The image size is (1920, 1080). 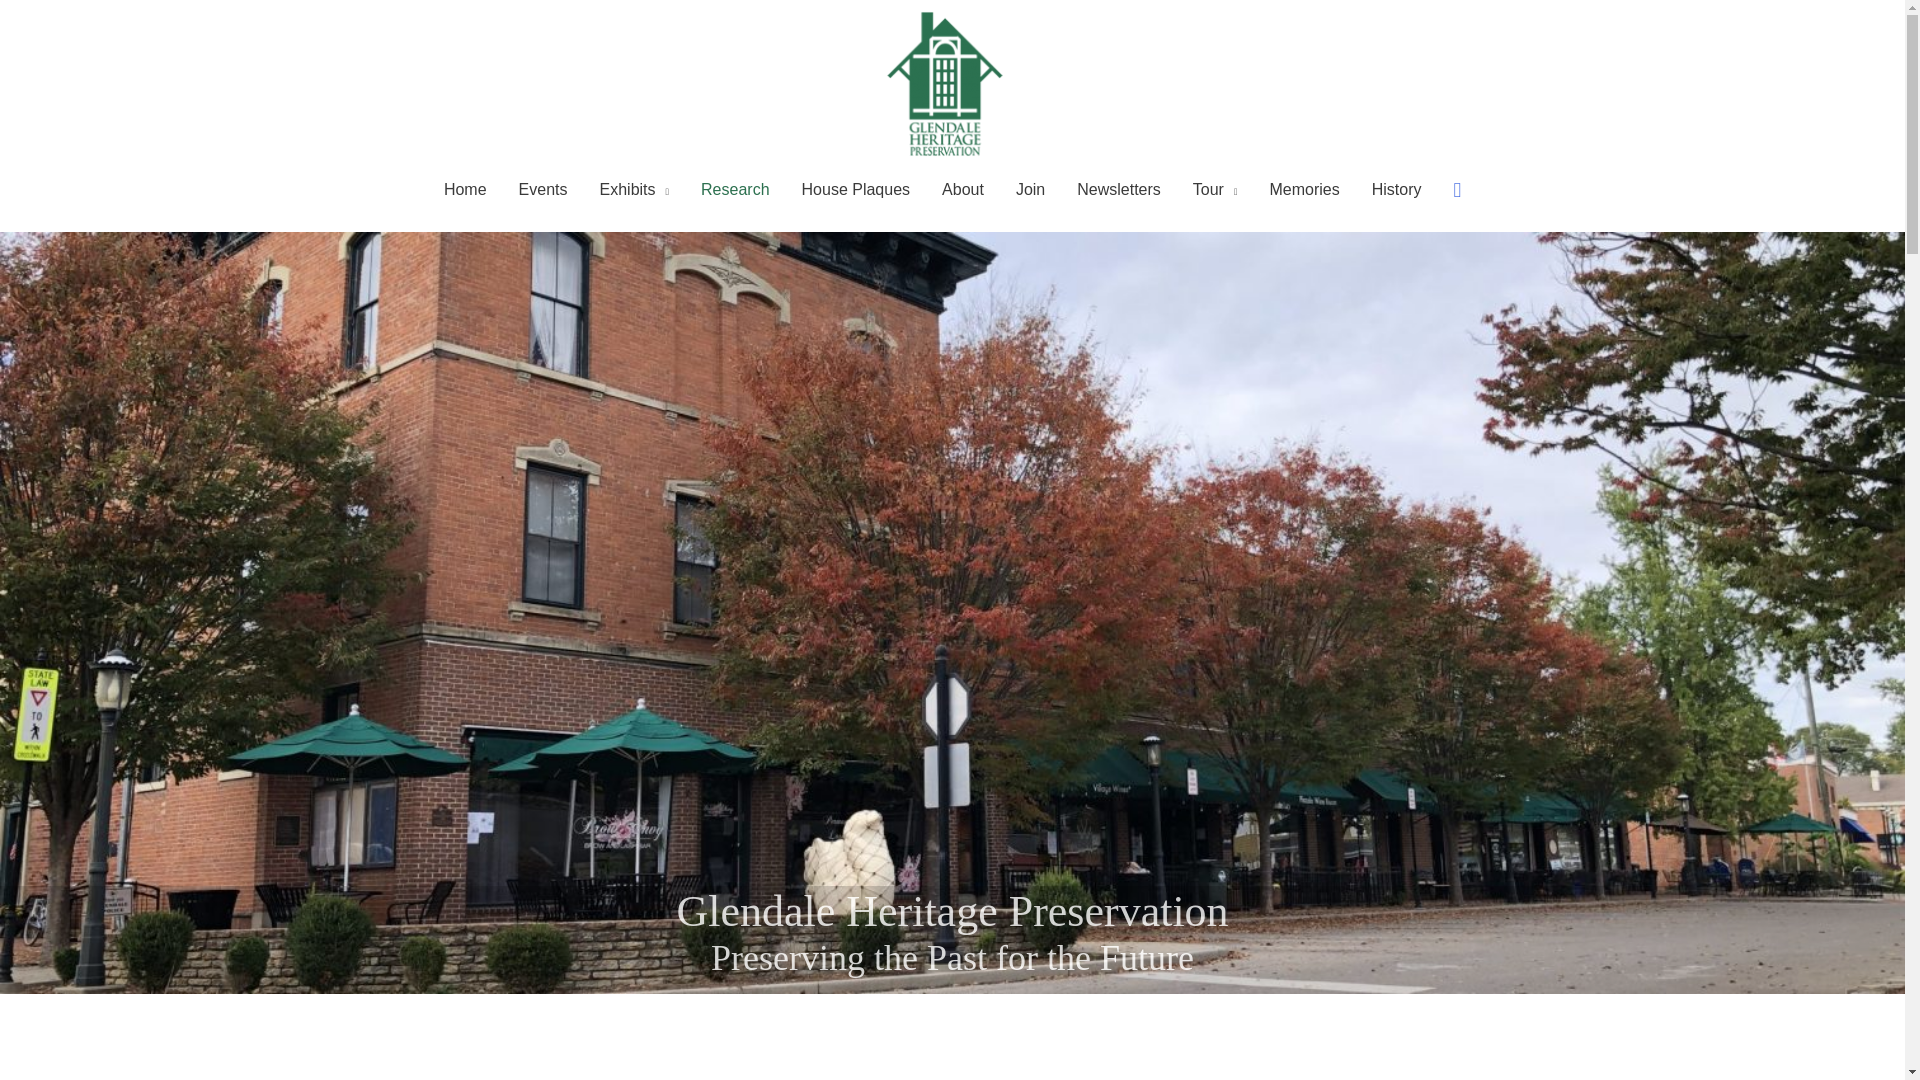 I want to click on Research, so click(x=735, y=190).